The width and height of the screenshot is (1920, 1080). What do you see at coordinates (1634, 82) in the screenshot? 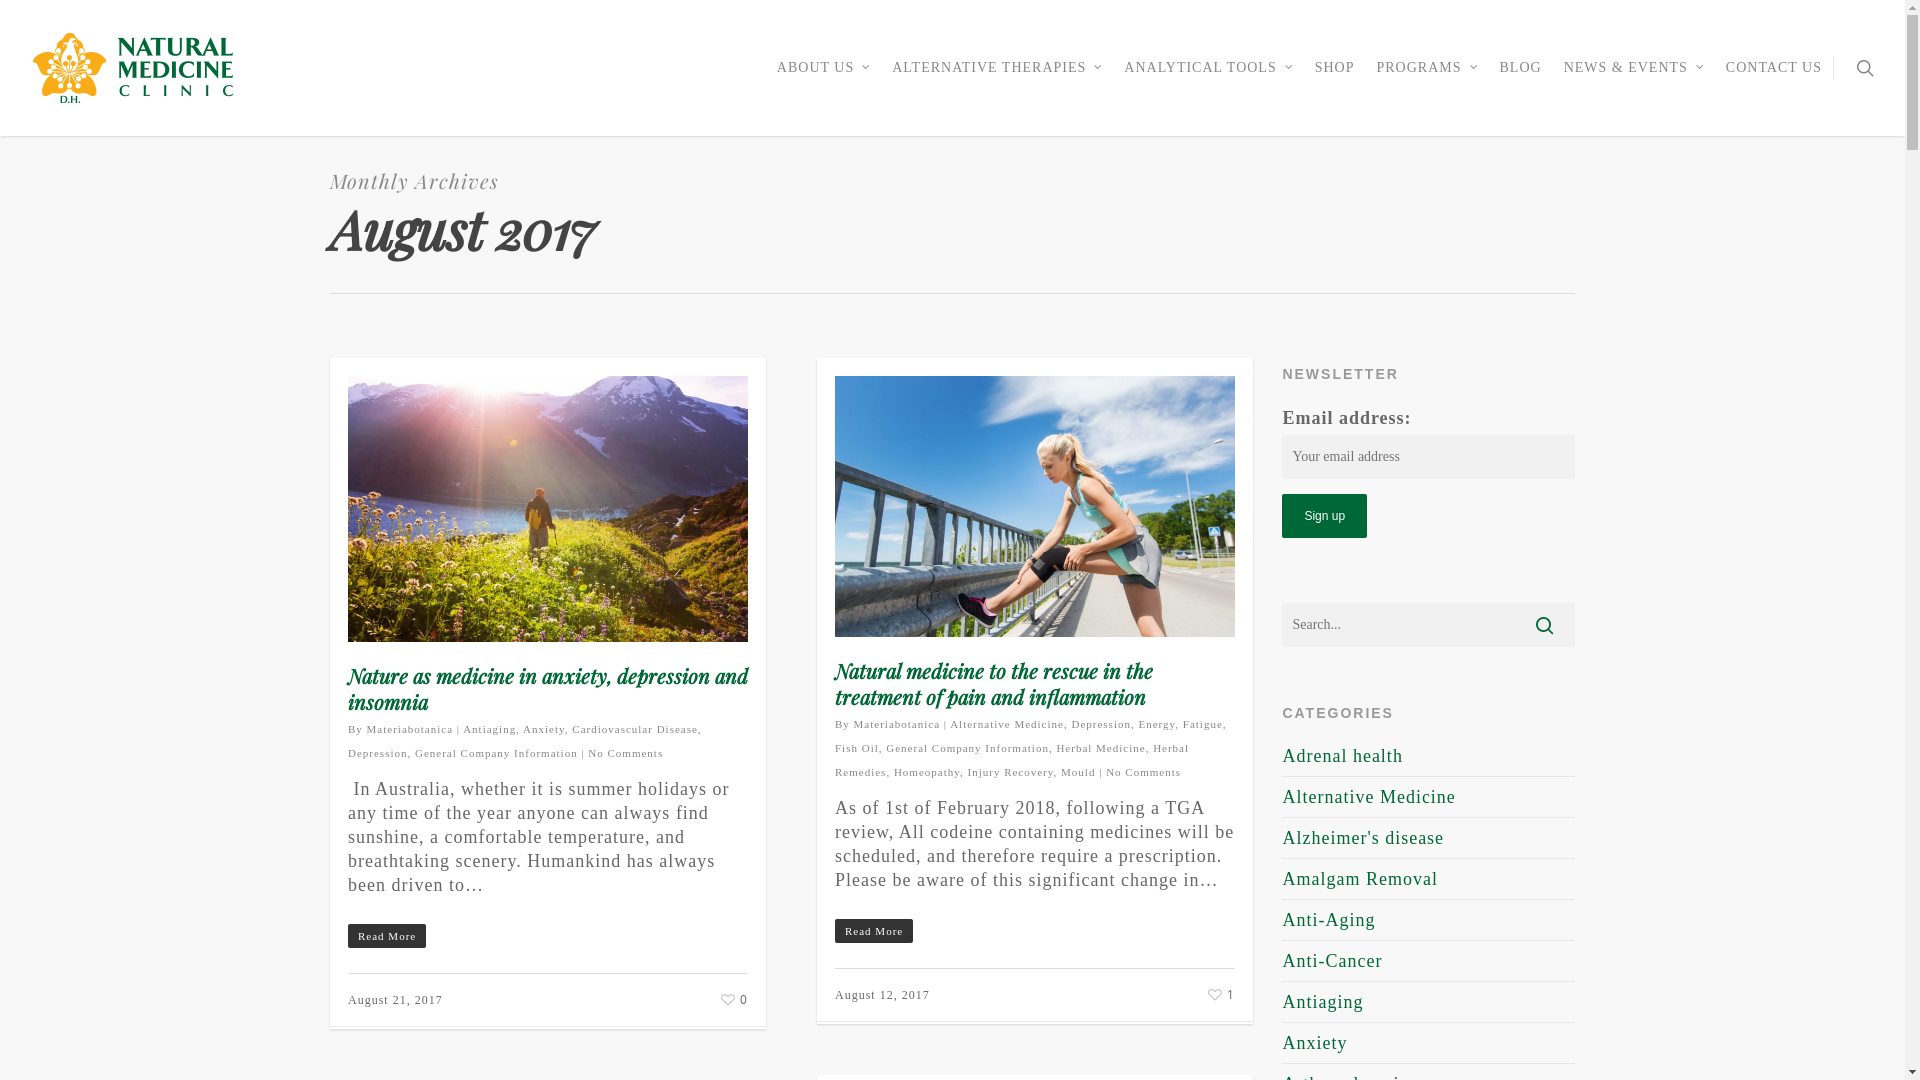
I see `NEWS & EVENTS` at bounding box center [1634, 82].